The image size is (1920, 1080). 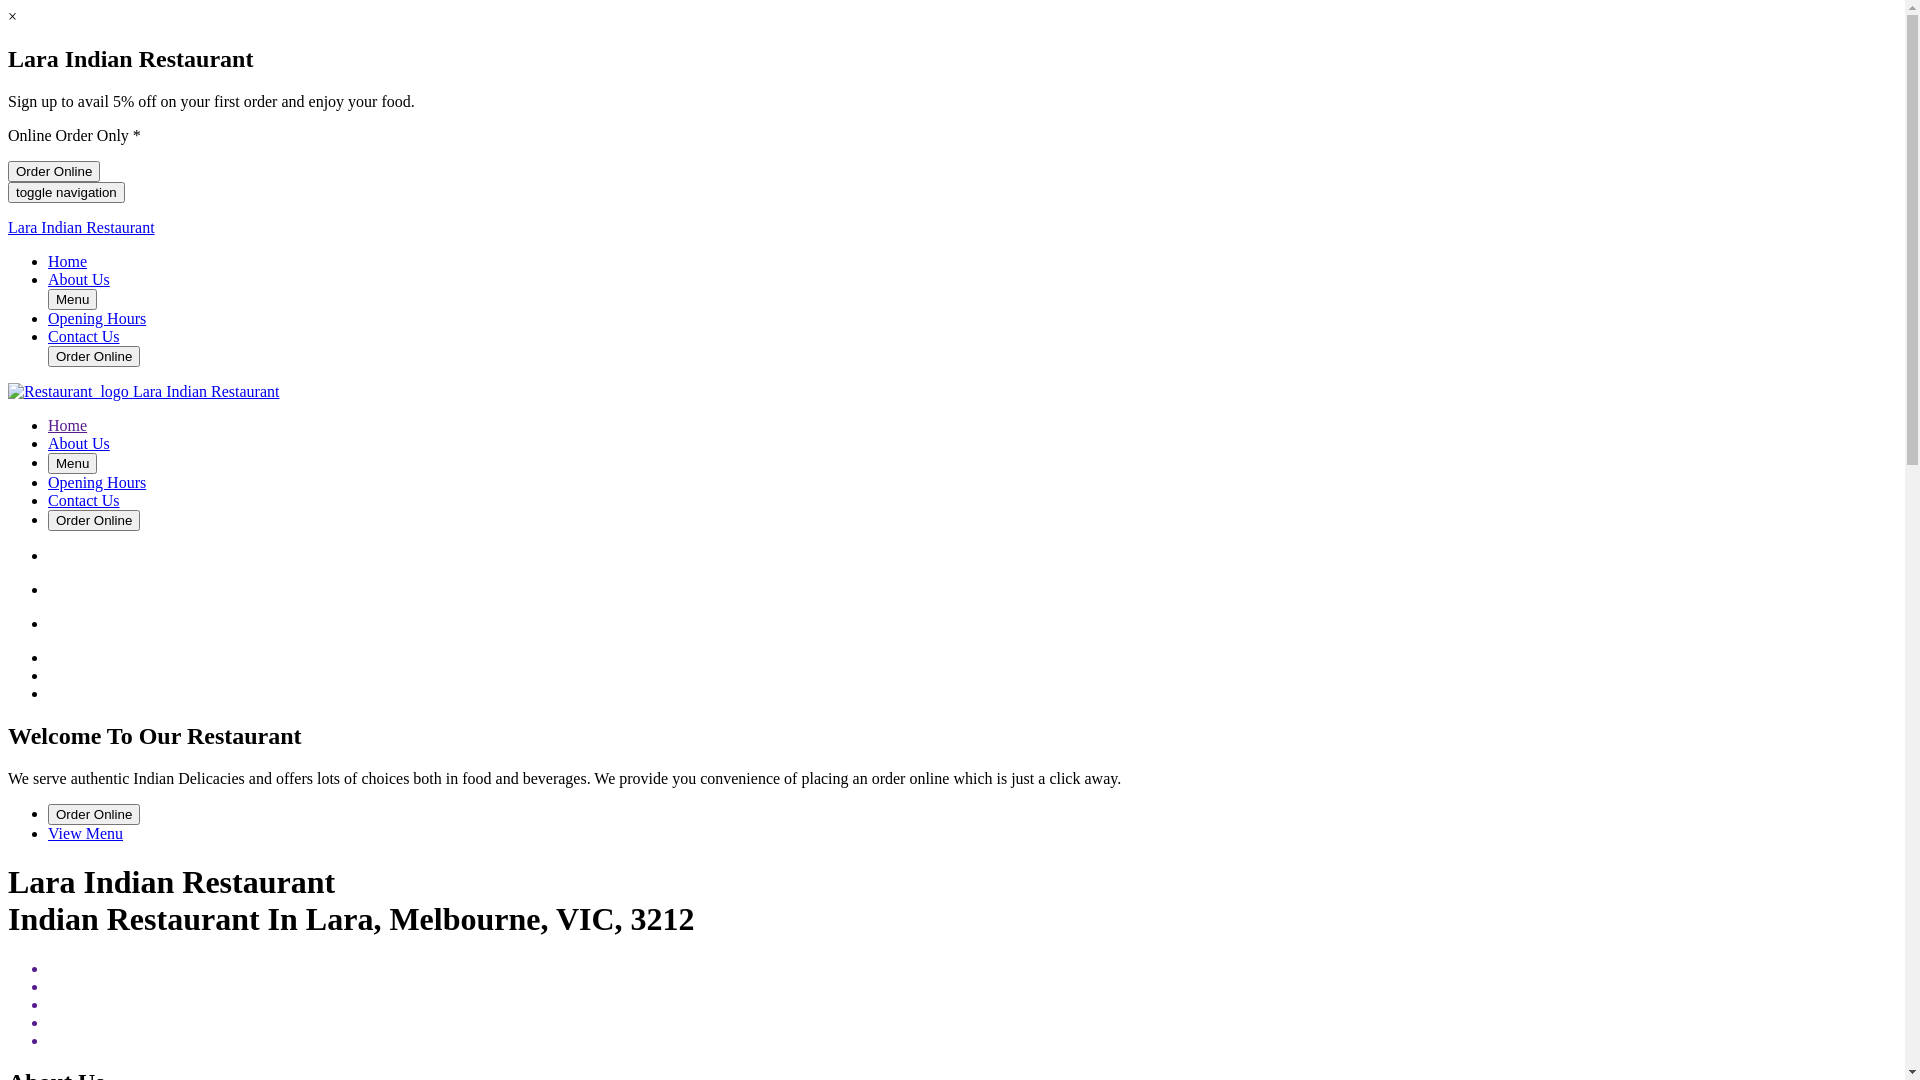 What do you see at coordinates (97, 482) in the screenshot?
I see `Opening Hours` at bounding box center [97, 482].